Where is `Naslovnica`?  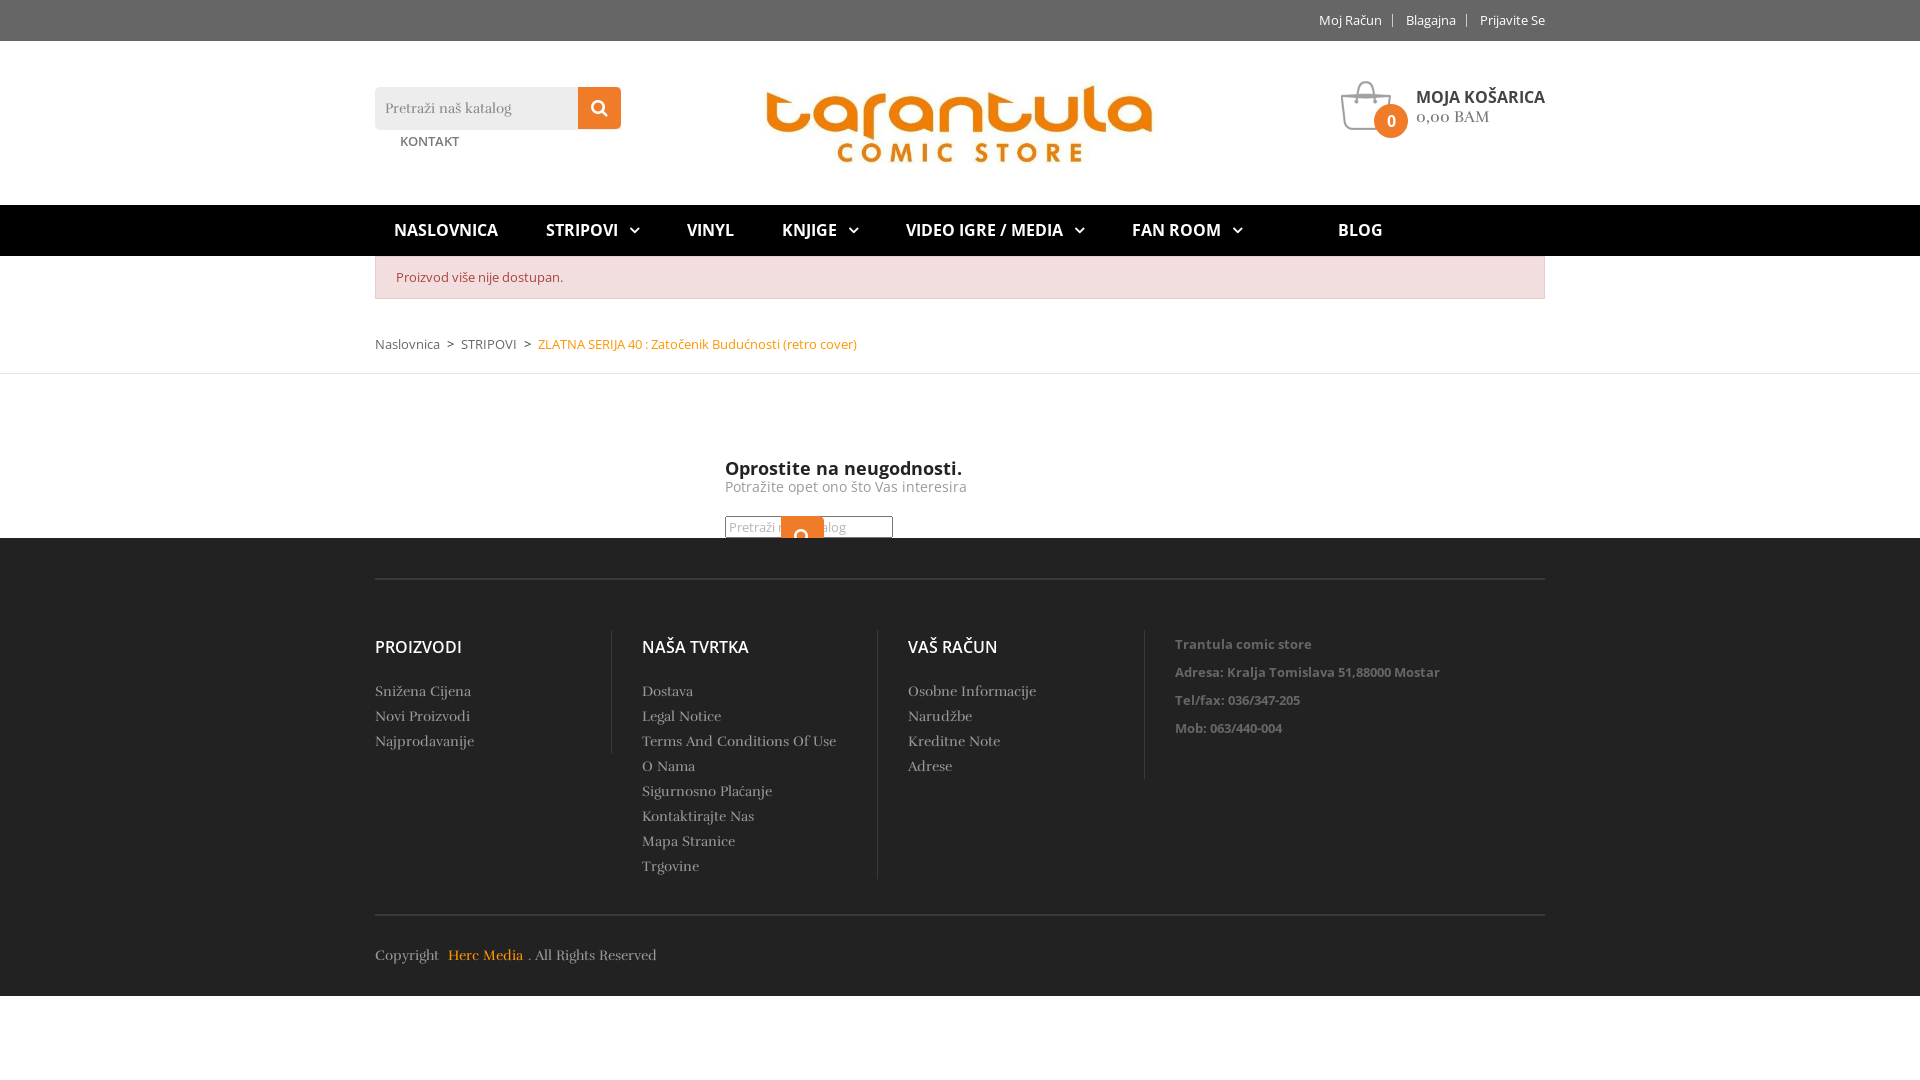 Naslovnica is located at coordinates (408, 344).